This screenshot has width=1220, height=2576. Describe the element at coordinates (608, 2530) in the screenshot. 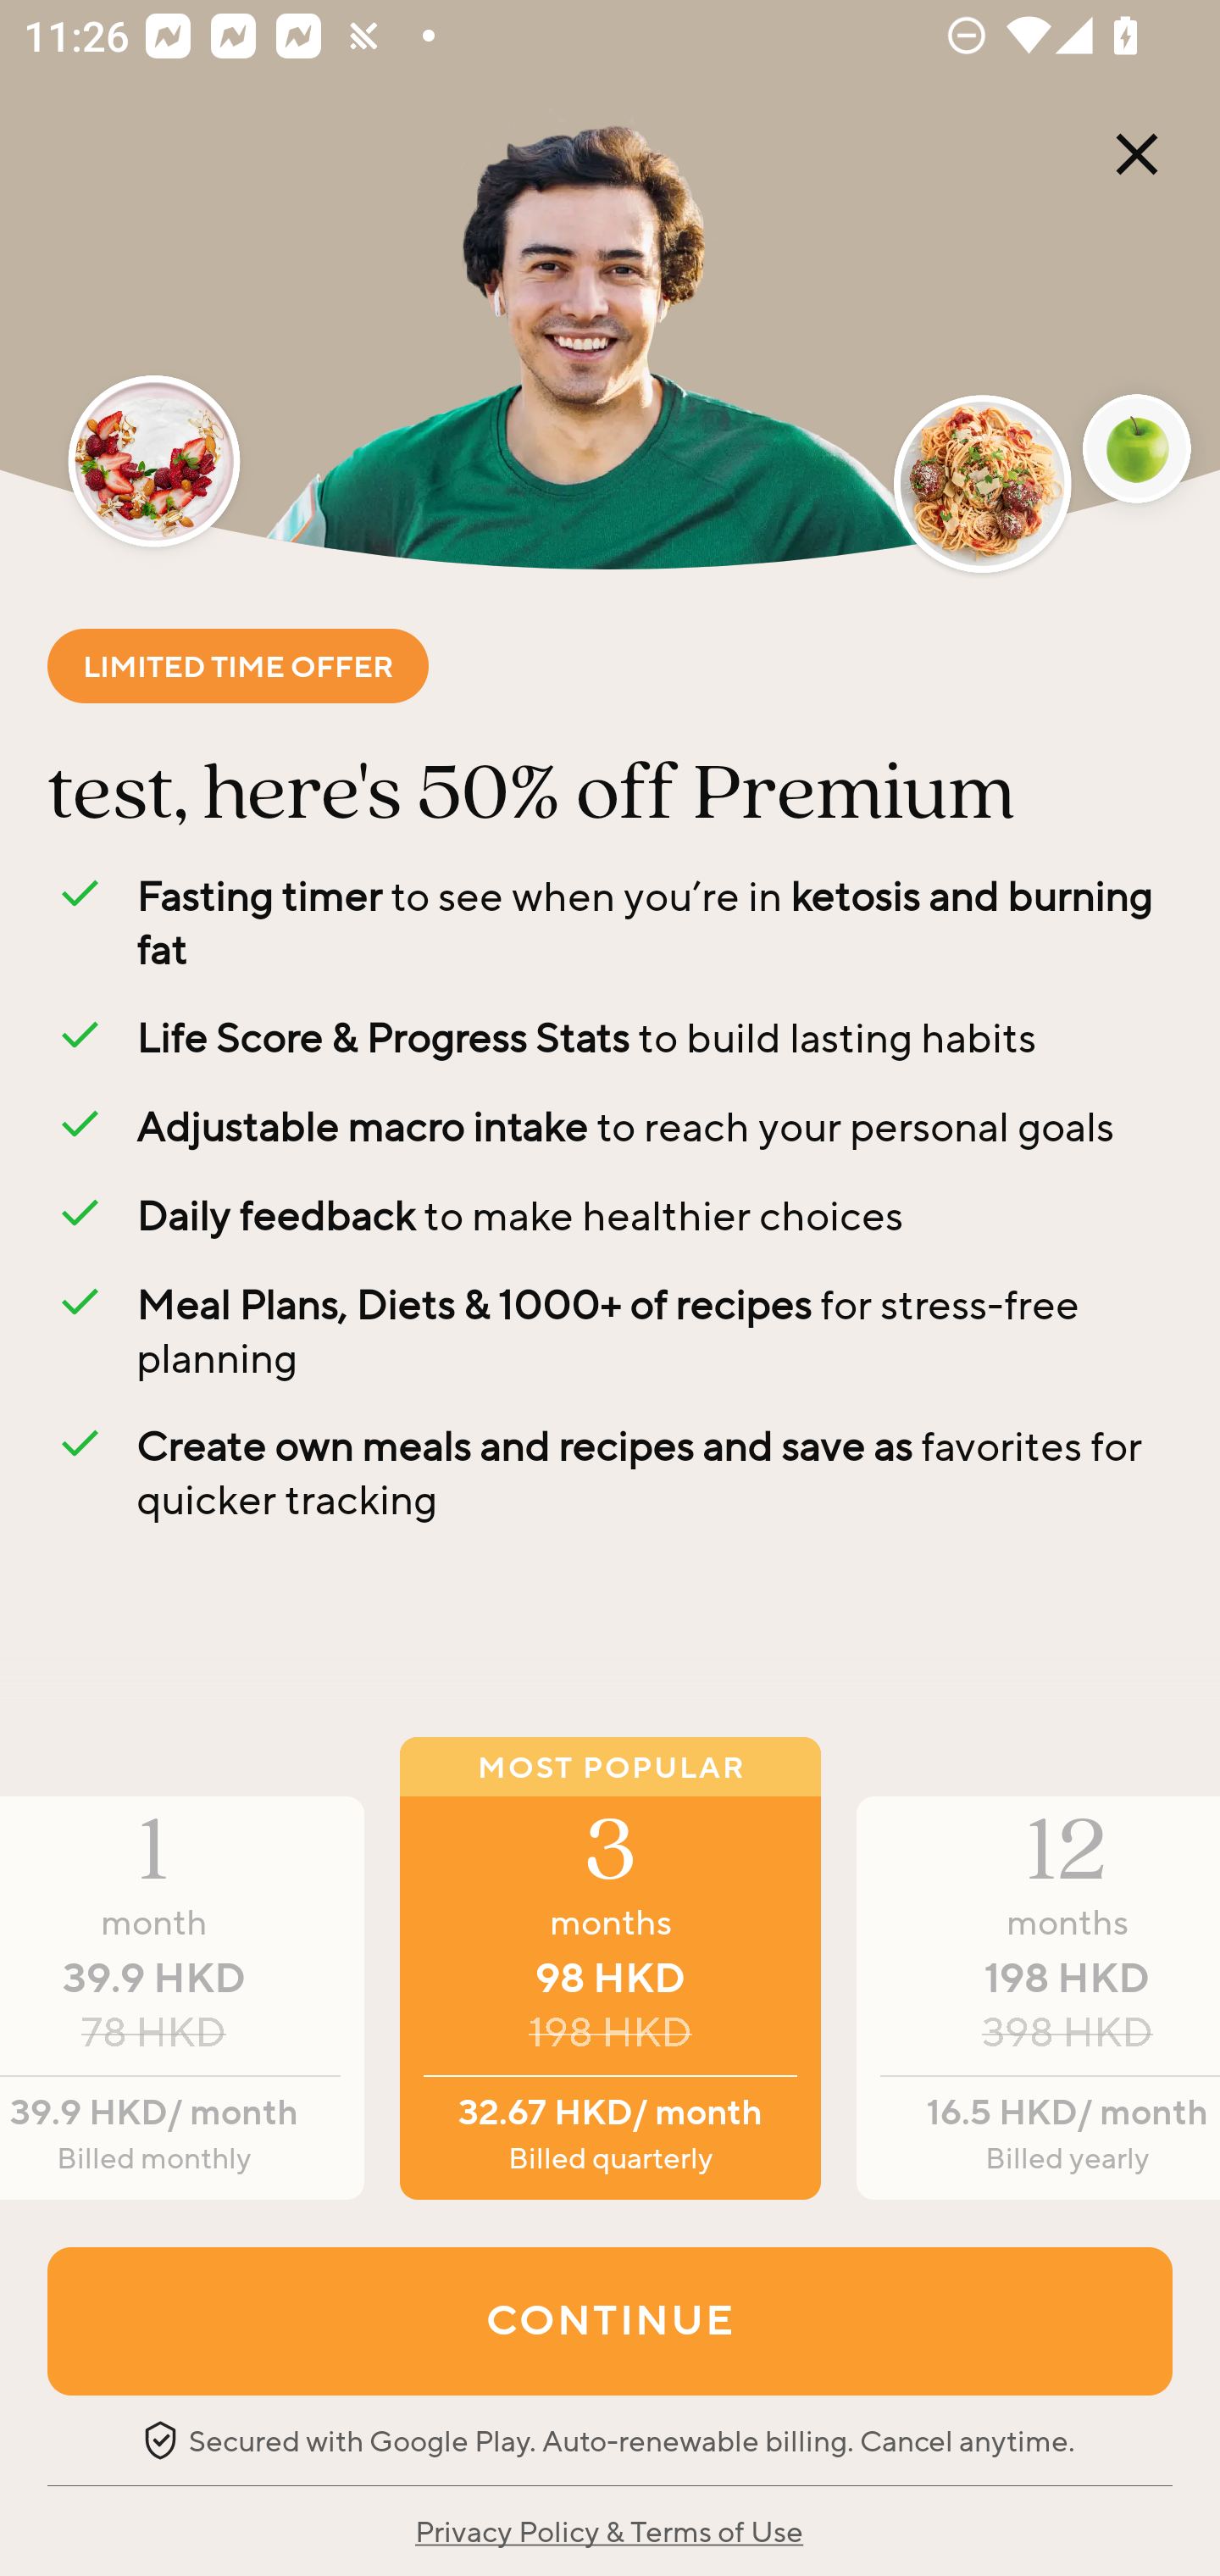

I see `Privacy Policy & Terms of Use` at that location.